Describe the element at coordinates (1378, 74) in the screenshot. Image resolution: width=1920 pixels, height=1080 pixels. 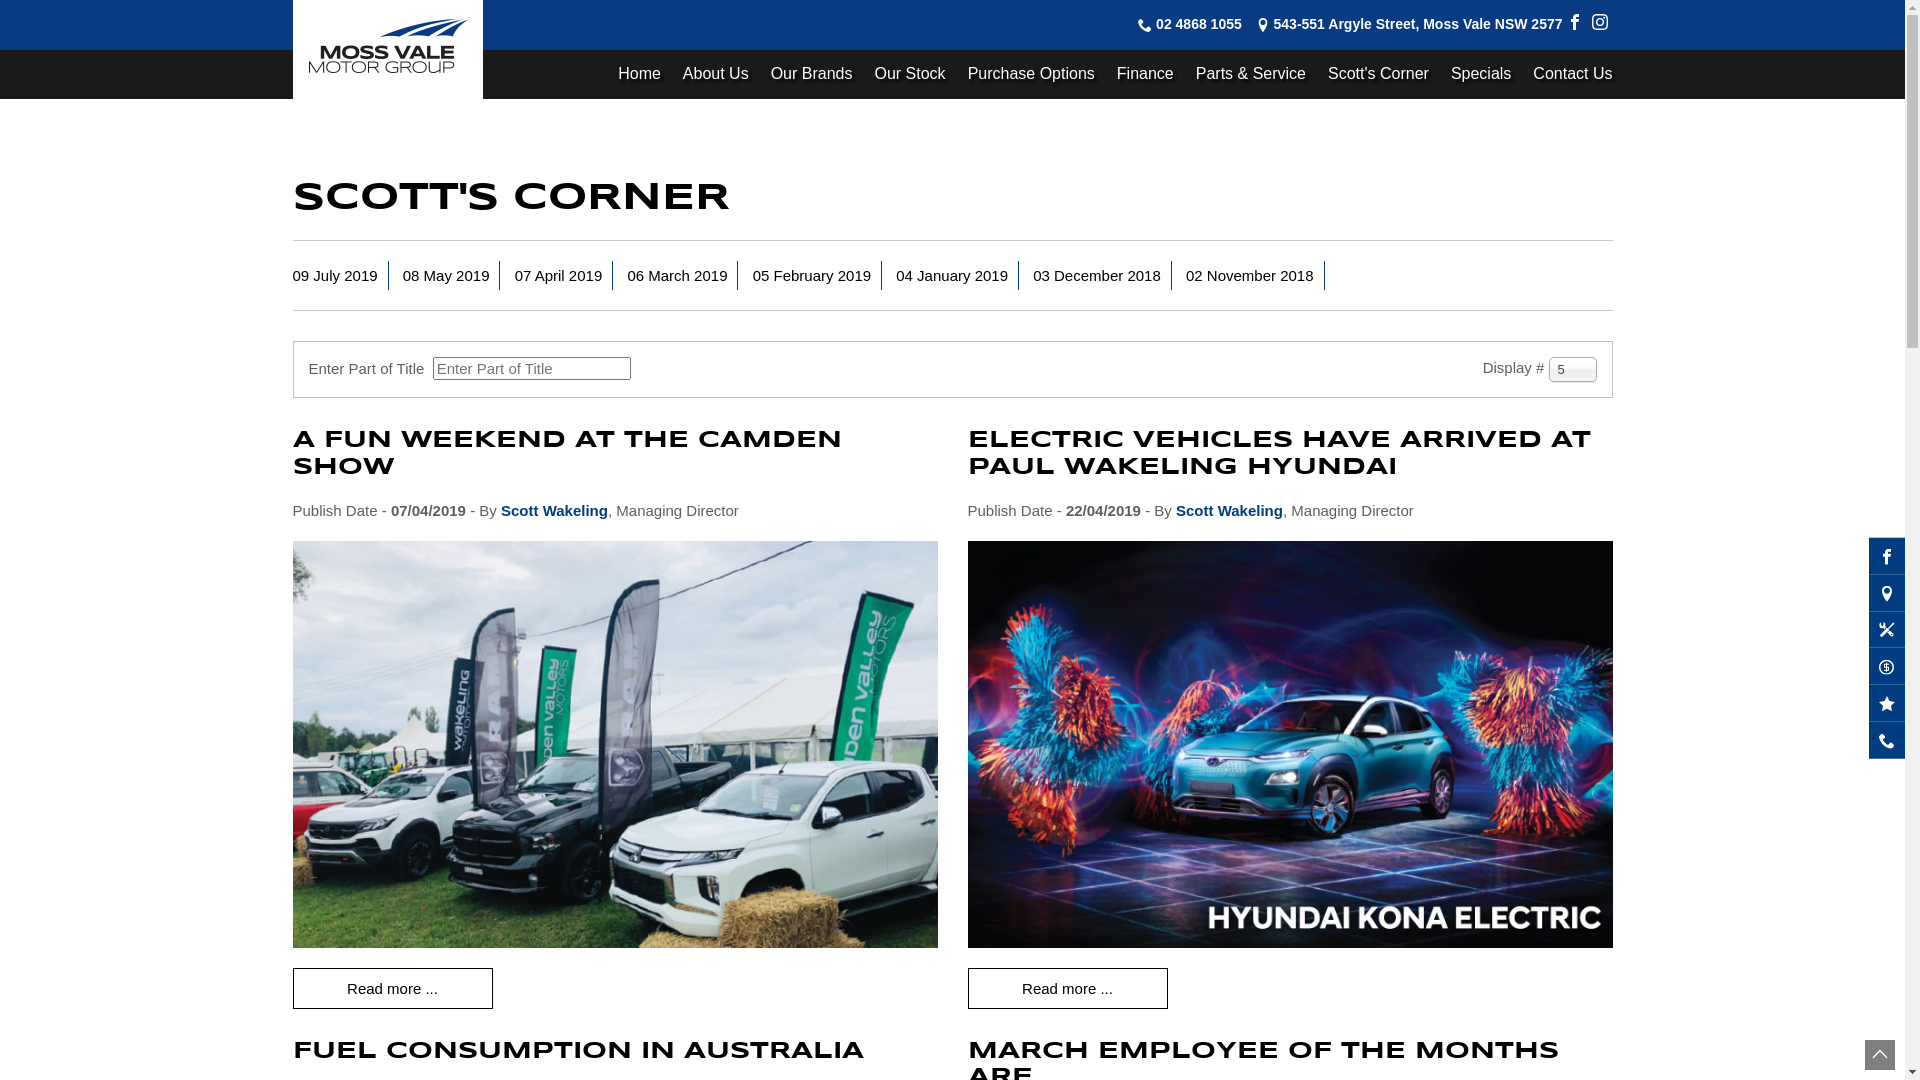
I see `Scott's Corner` at that location.